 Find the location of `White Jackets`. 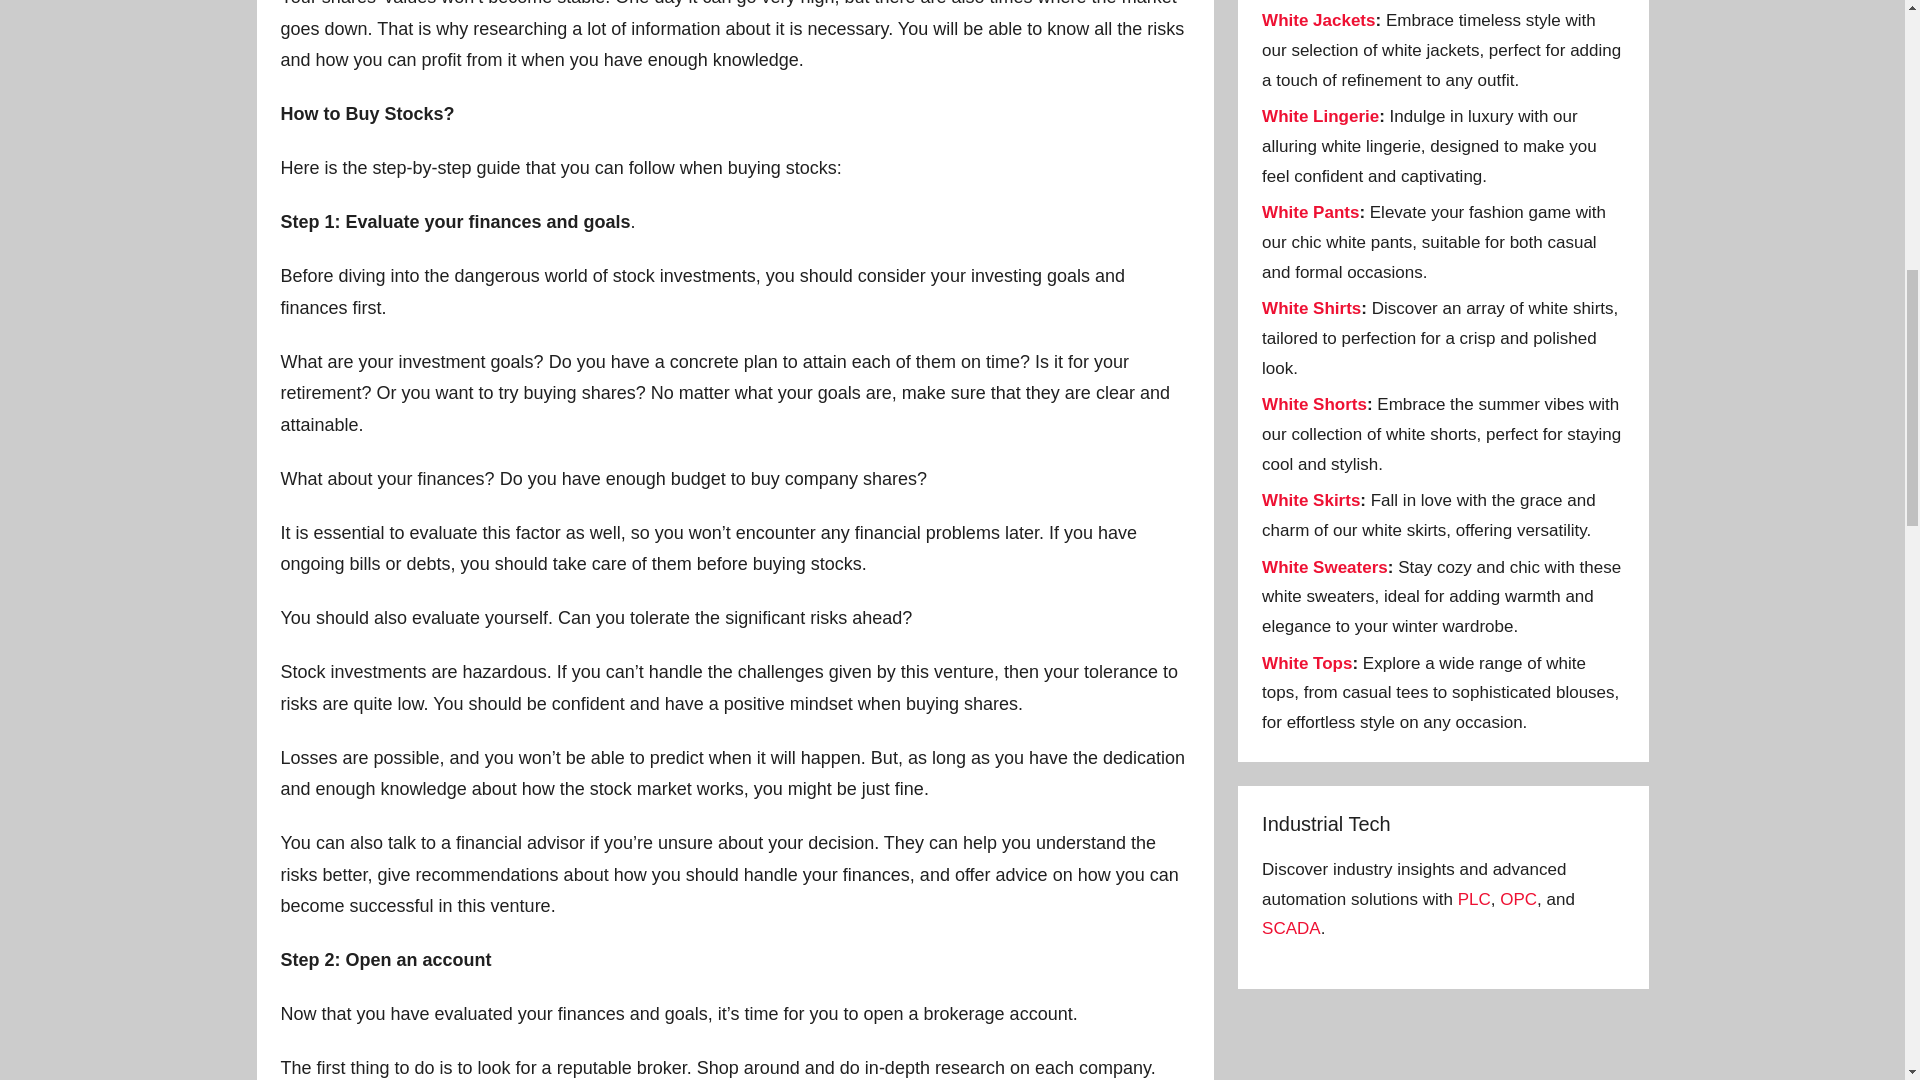

White Jackets is located at coordinates (1318, 20).